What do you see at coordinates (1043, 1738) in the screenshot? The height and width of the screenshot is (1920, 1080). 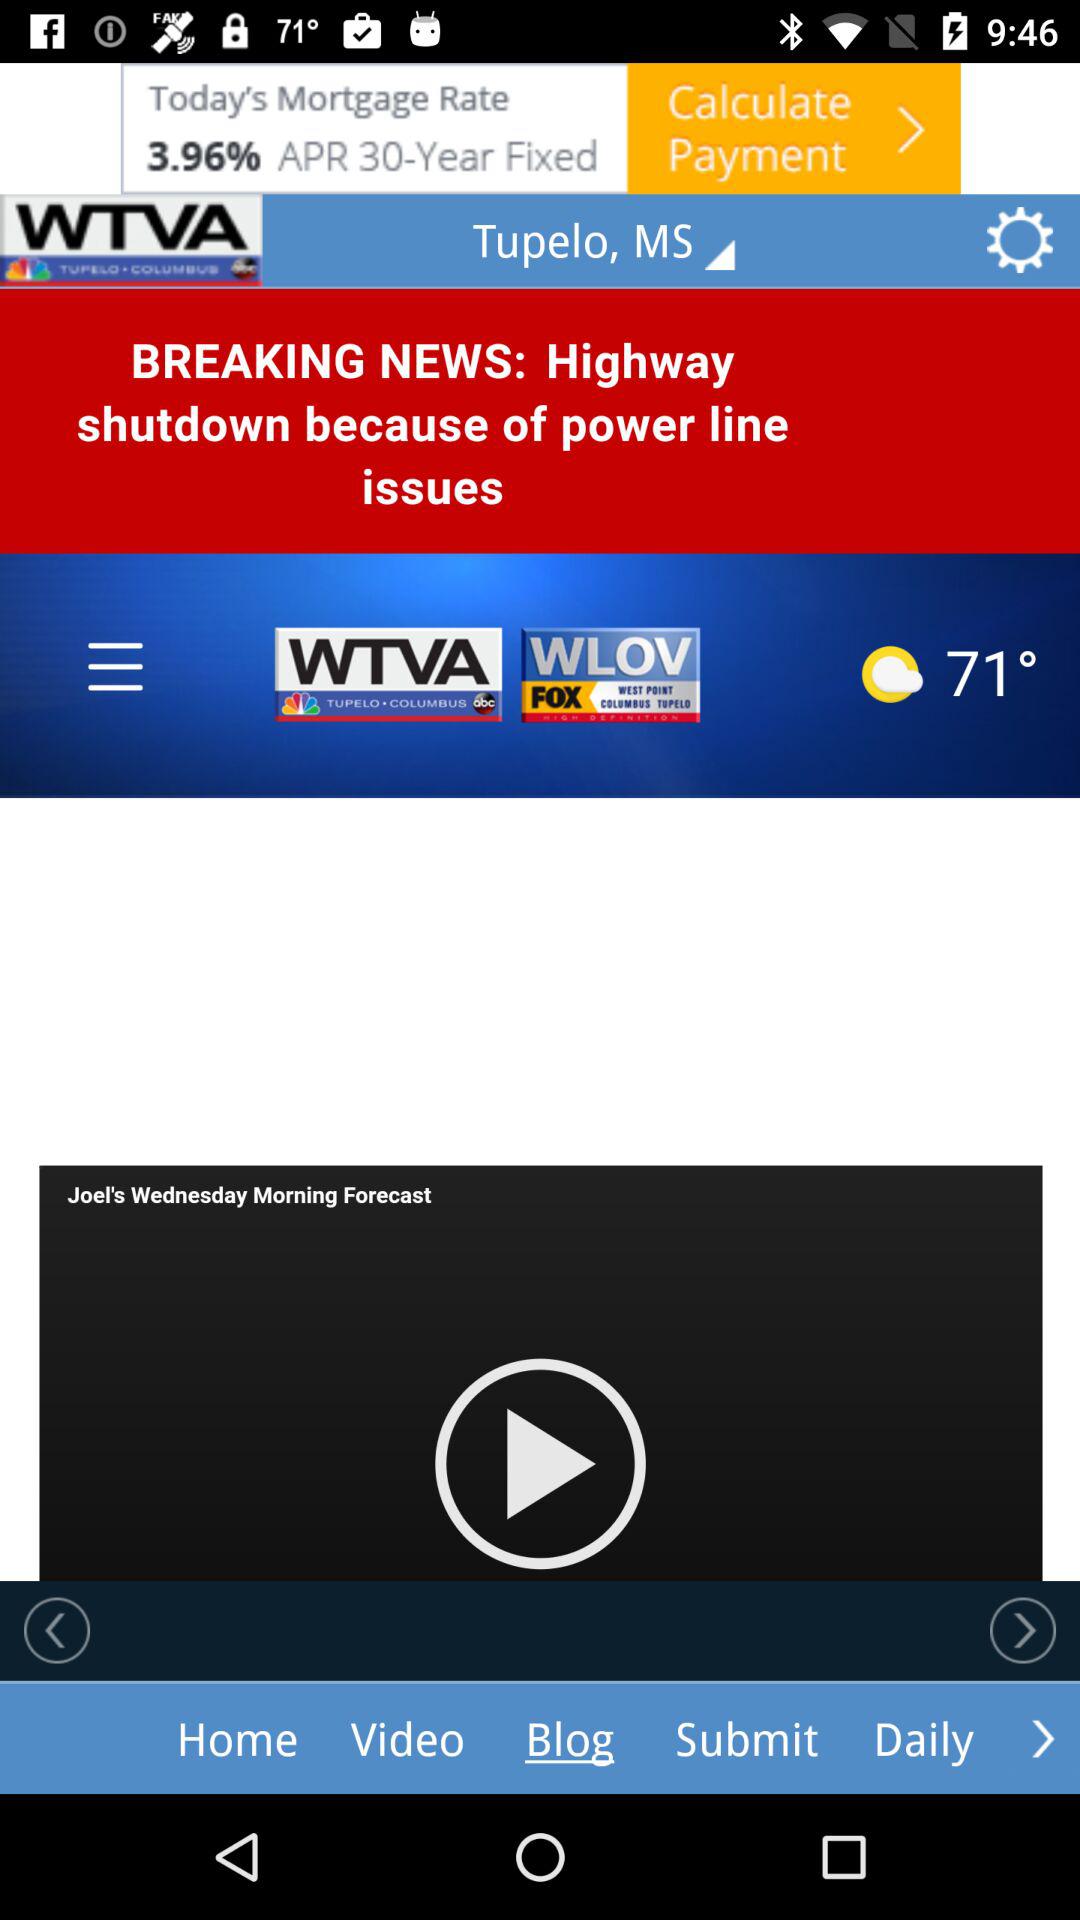 I see `scroll right` at bounding box center [1043, 1738].